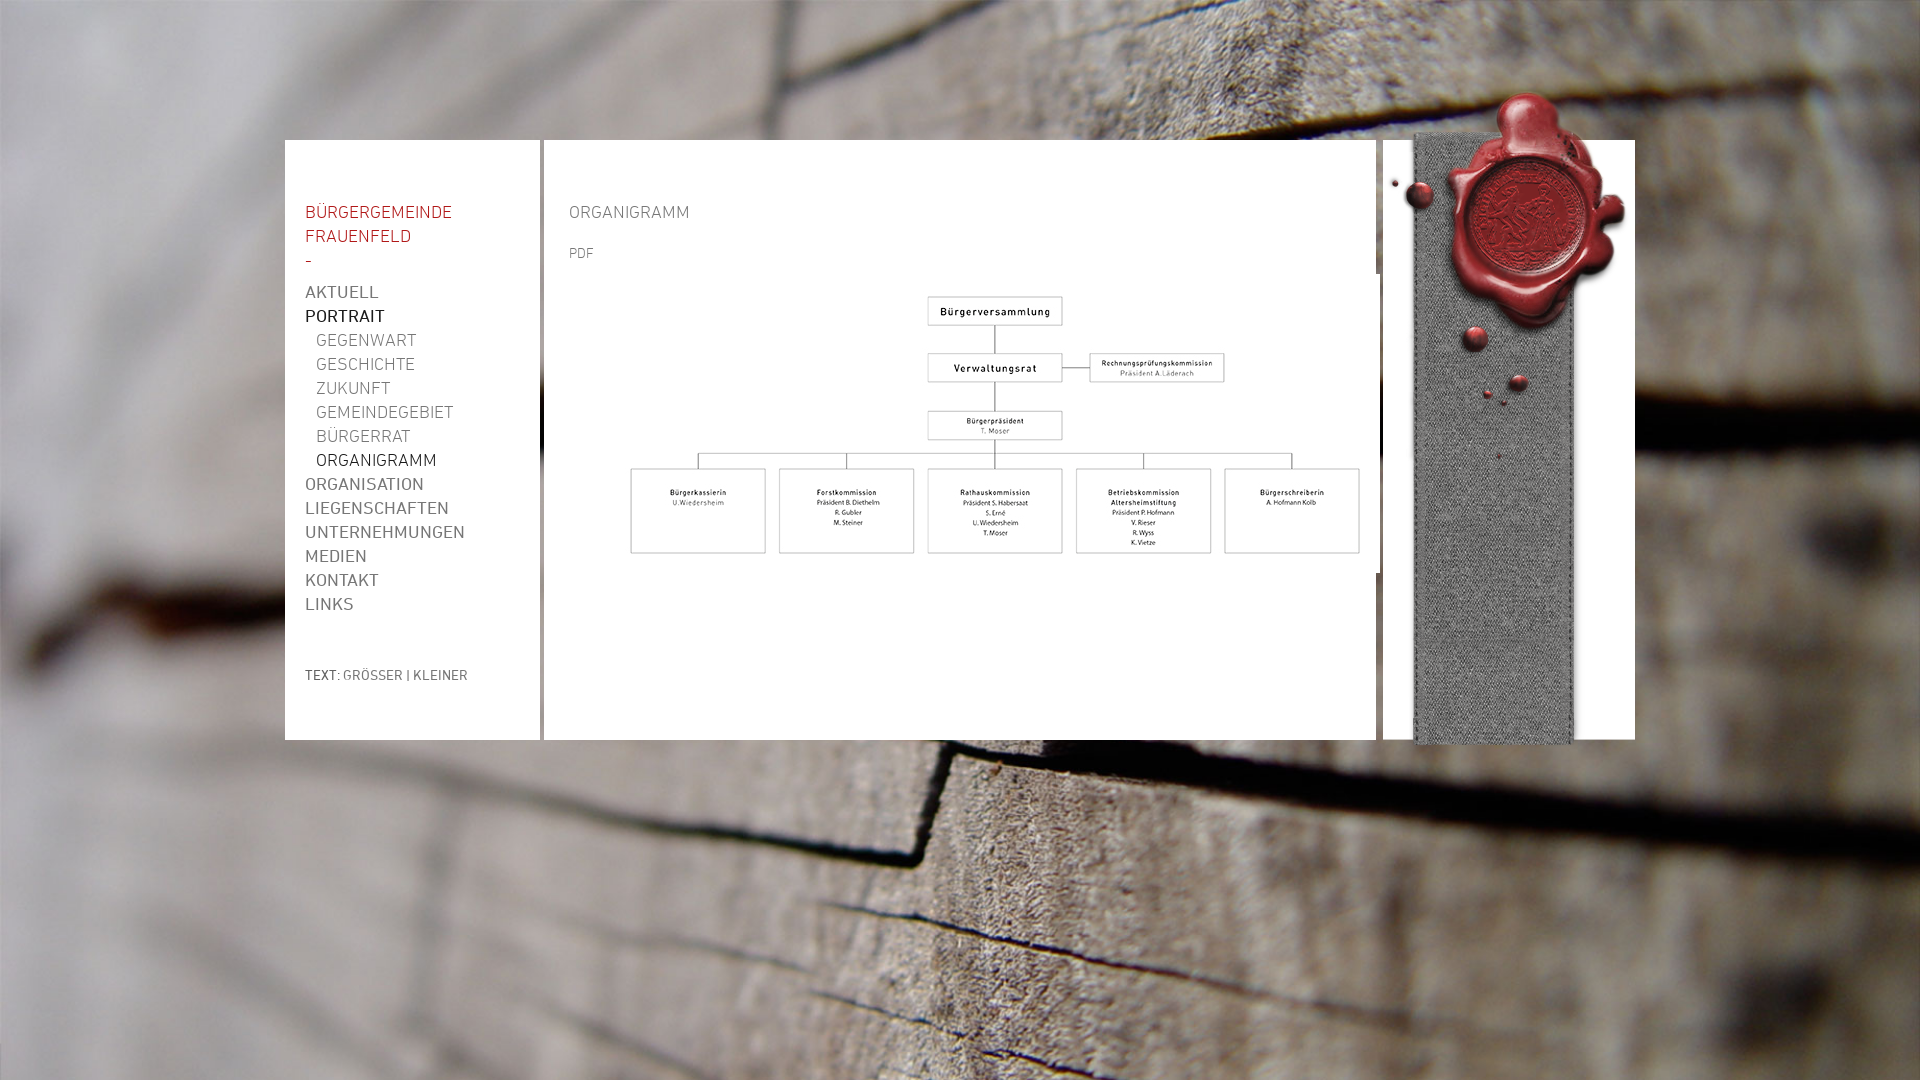 The height and width of the screenshot is (1080, 1920). Describe the element at coordinates (412, 412) in the screenshot. I see `GEMEINDEGEBIET` at that location.